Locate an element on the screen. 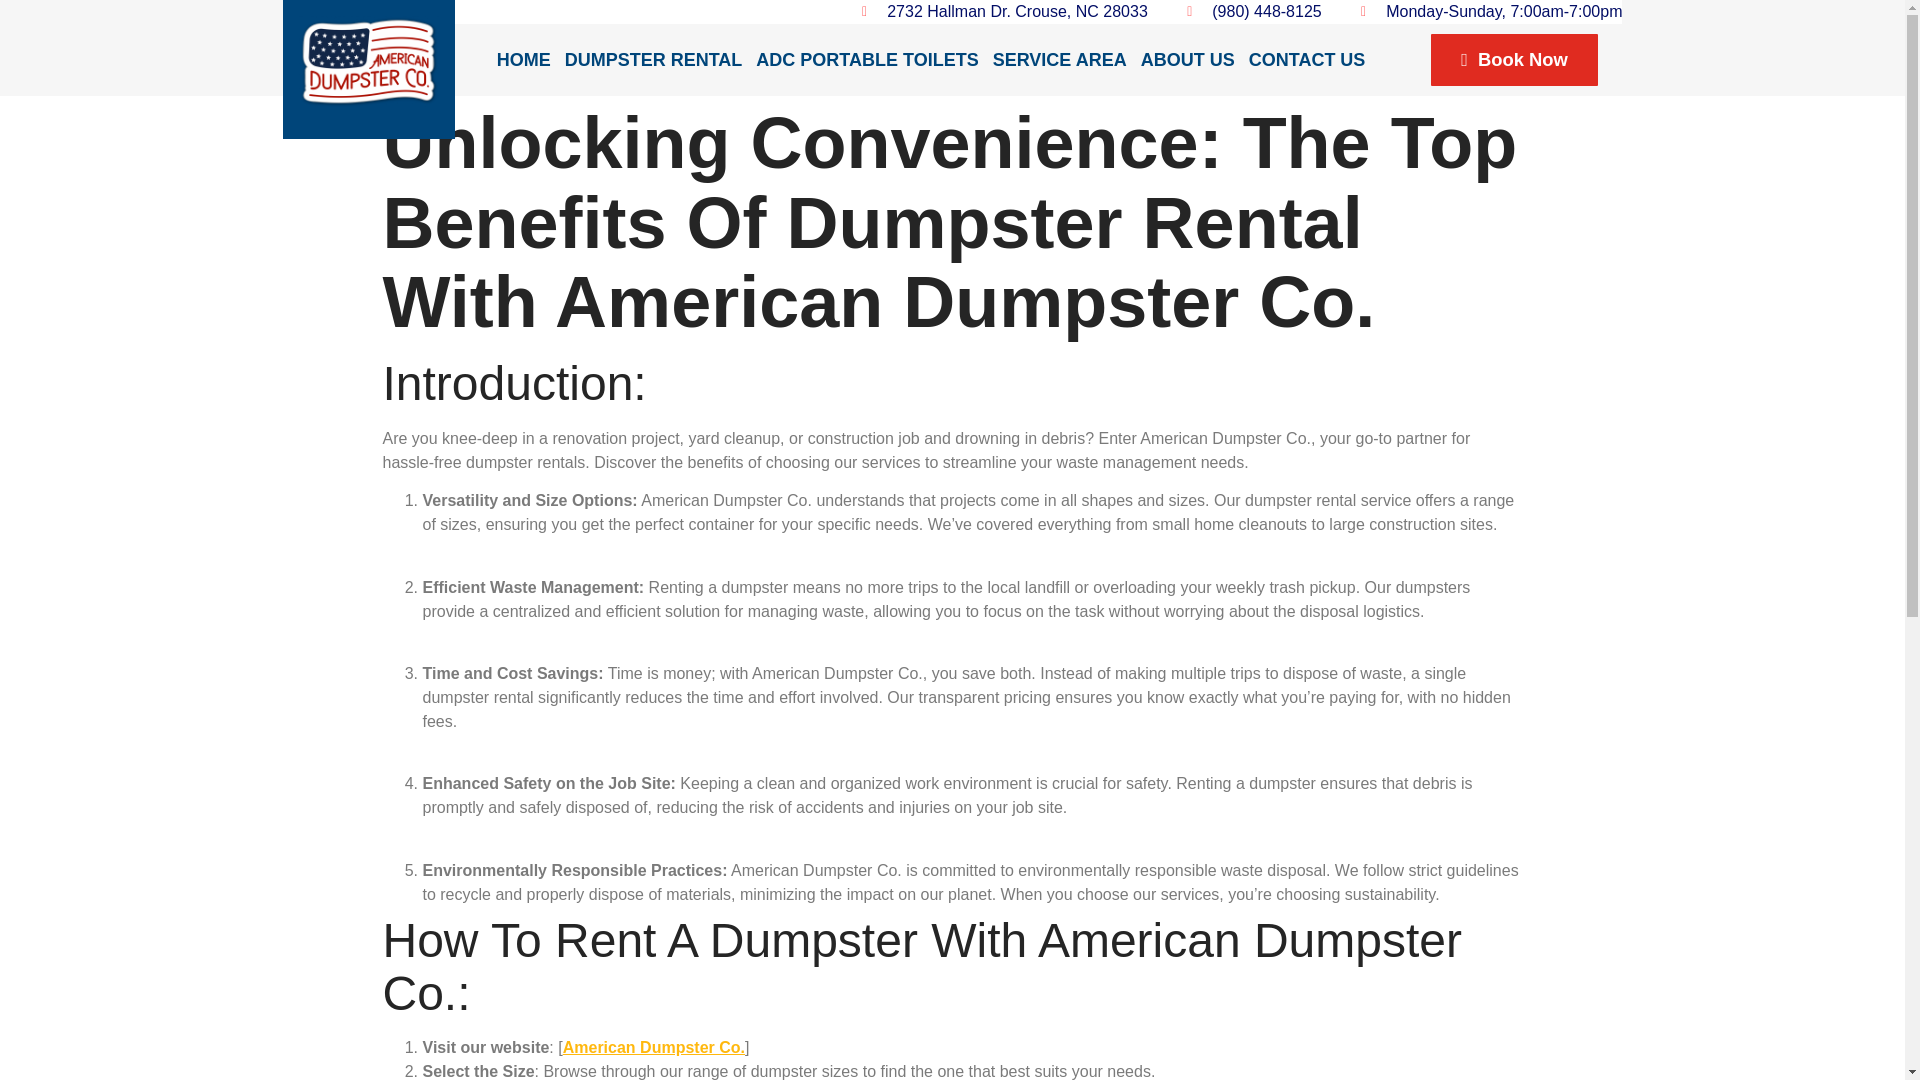 This screenshot has width=1920, height=1080. DUMPSTER RENTAL is located at coordinates (654, 60).